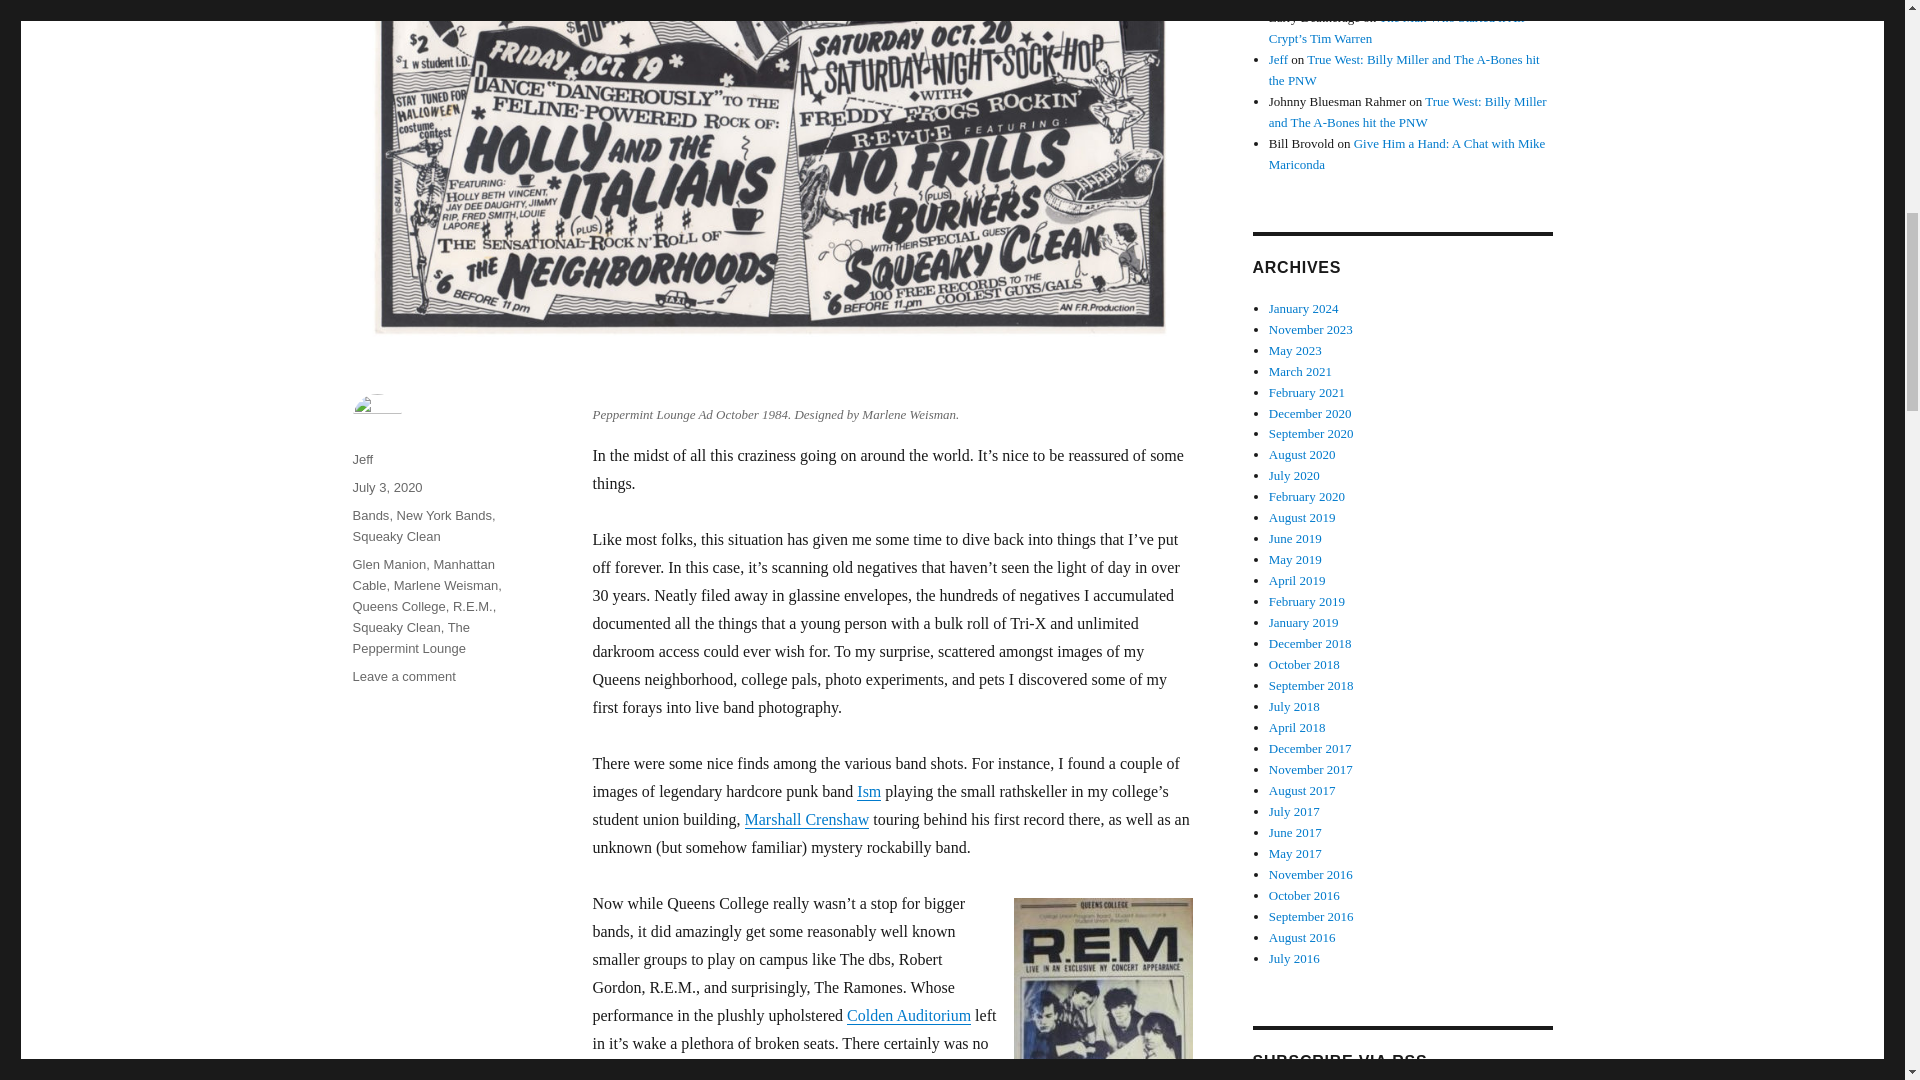 The width and height of the screenshot is (1920, 1080). I want to click on Marlene Weisman, so click(868, 792).